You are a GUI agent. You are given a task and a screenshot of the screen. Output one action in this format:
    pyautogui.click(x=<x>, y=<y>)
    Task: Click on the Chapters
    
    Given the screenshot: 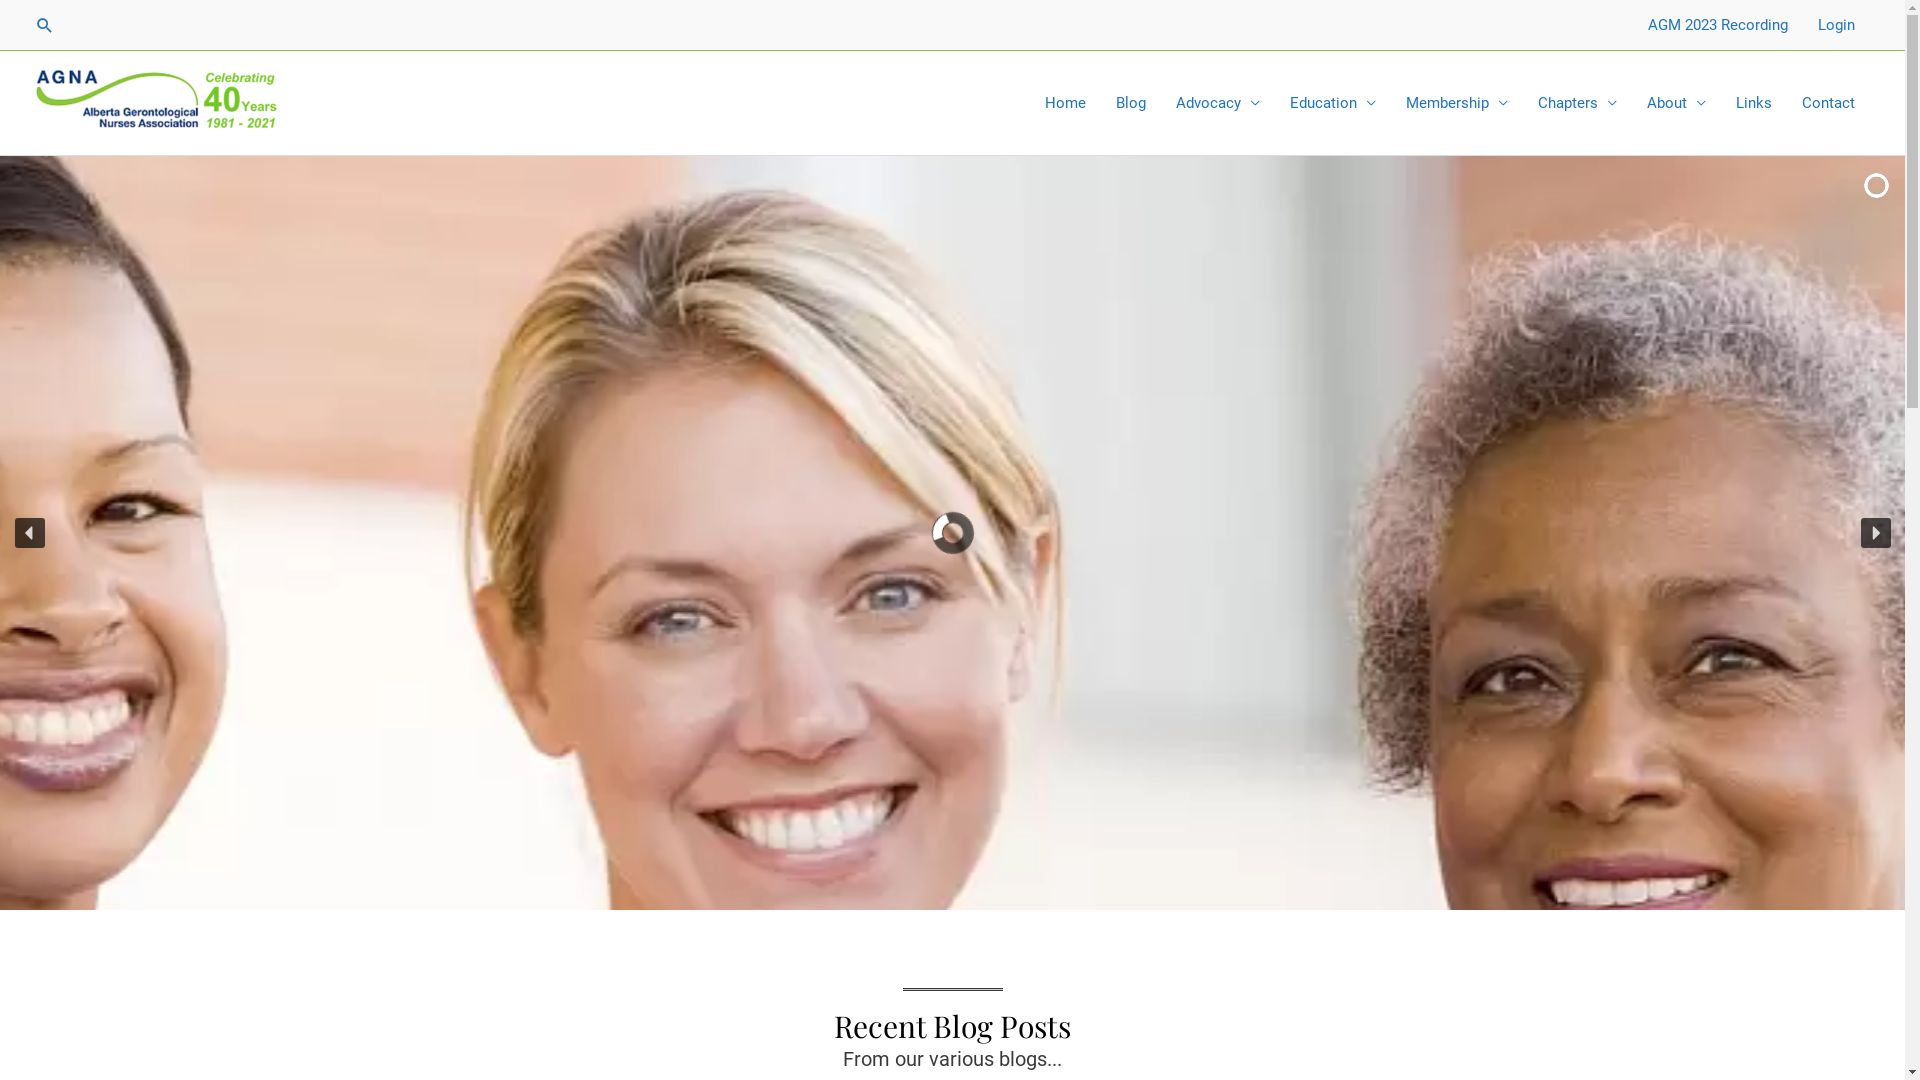 What is the action you would take?
    pyautogui.click(x=1578, y=103)
    